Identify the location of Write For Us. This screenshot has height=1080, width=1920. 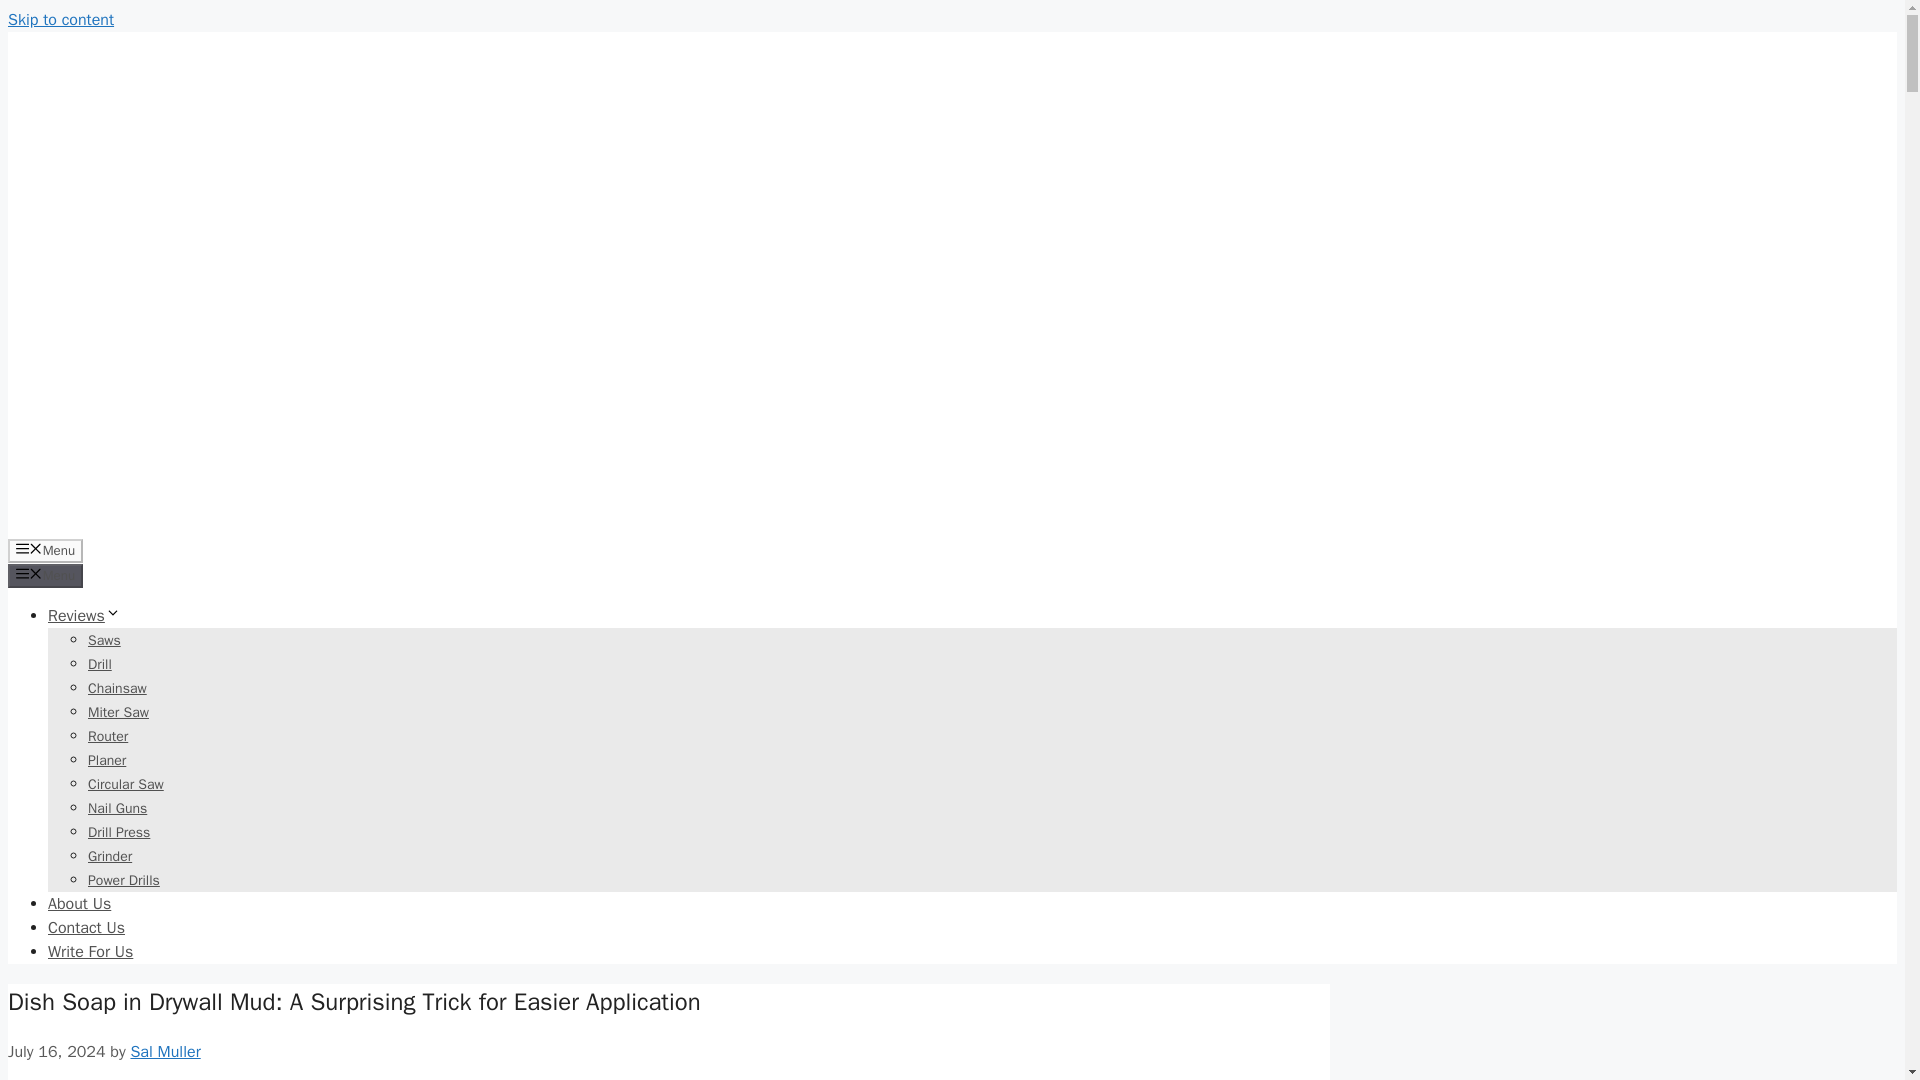
(90, 952).